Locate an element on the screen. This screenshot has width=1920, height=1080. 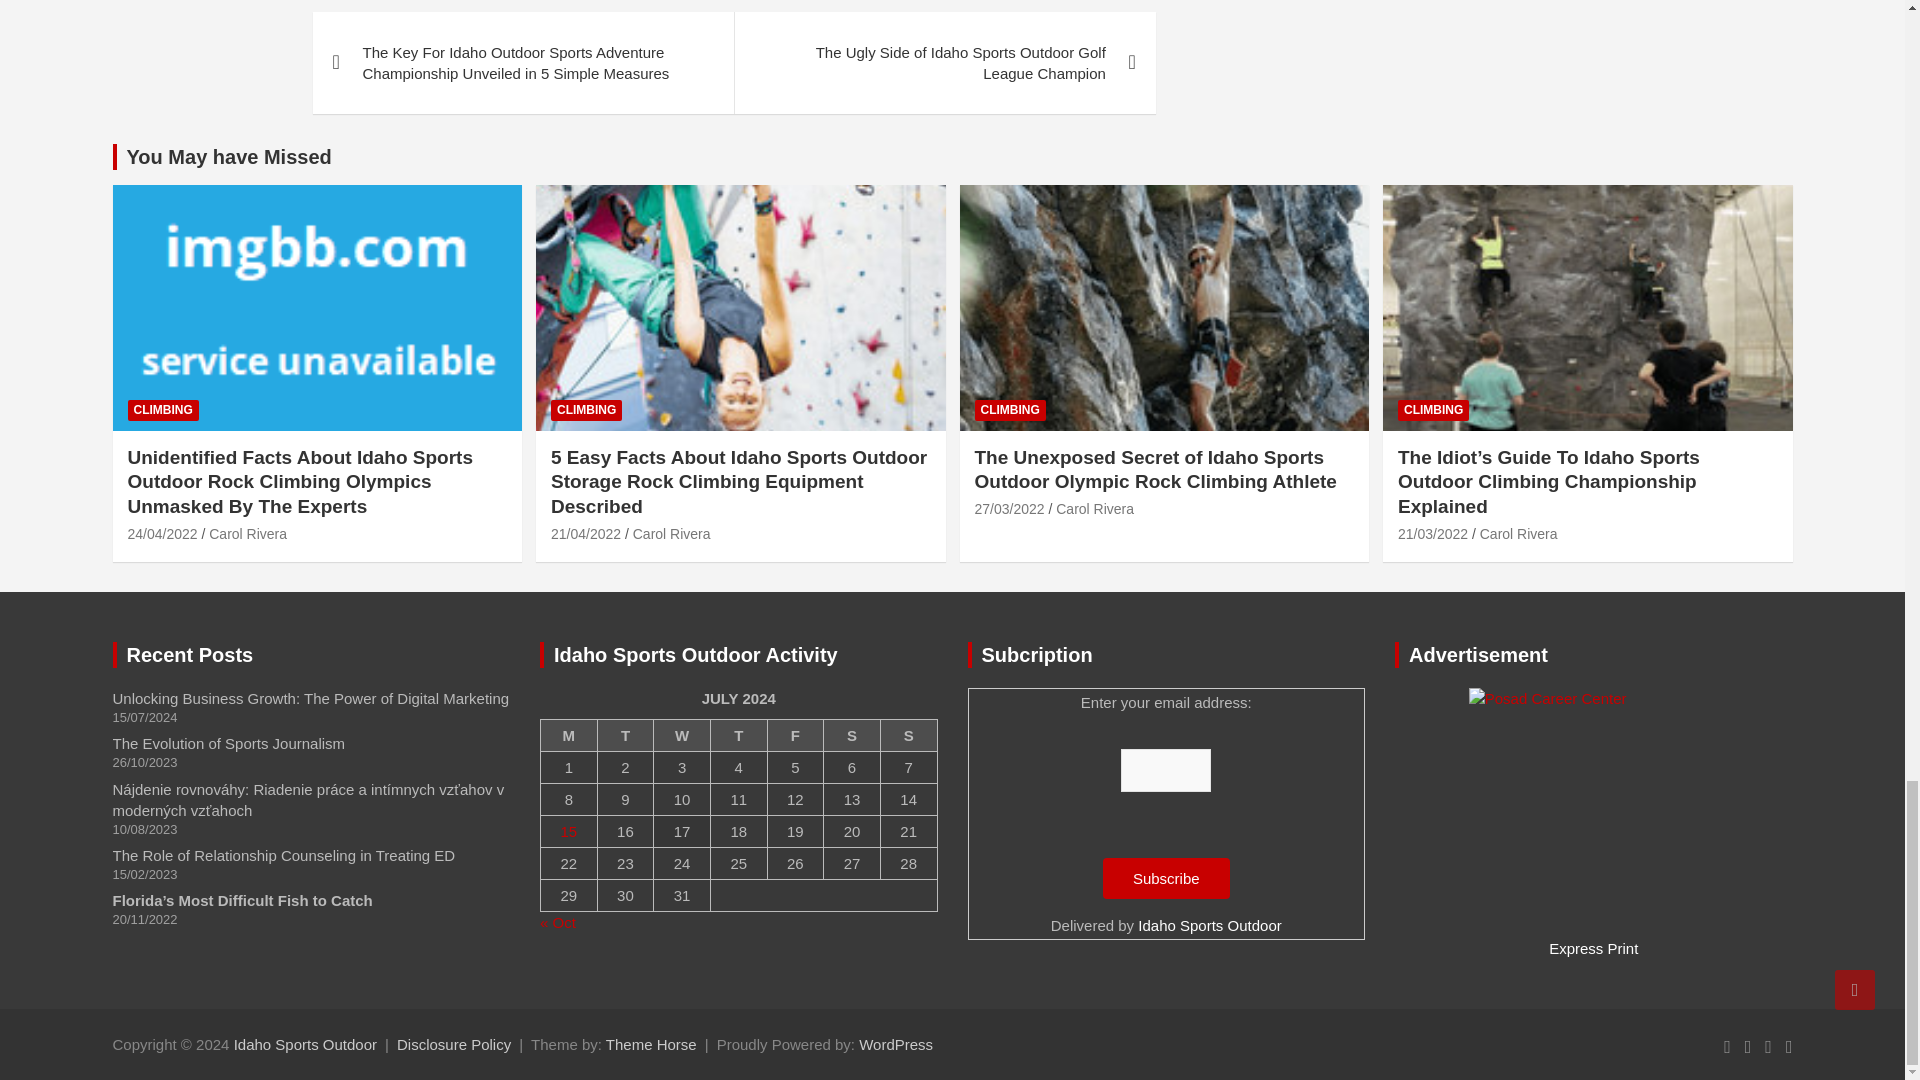
Subscribe is located at coordinates (1166, 878).